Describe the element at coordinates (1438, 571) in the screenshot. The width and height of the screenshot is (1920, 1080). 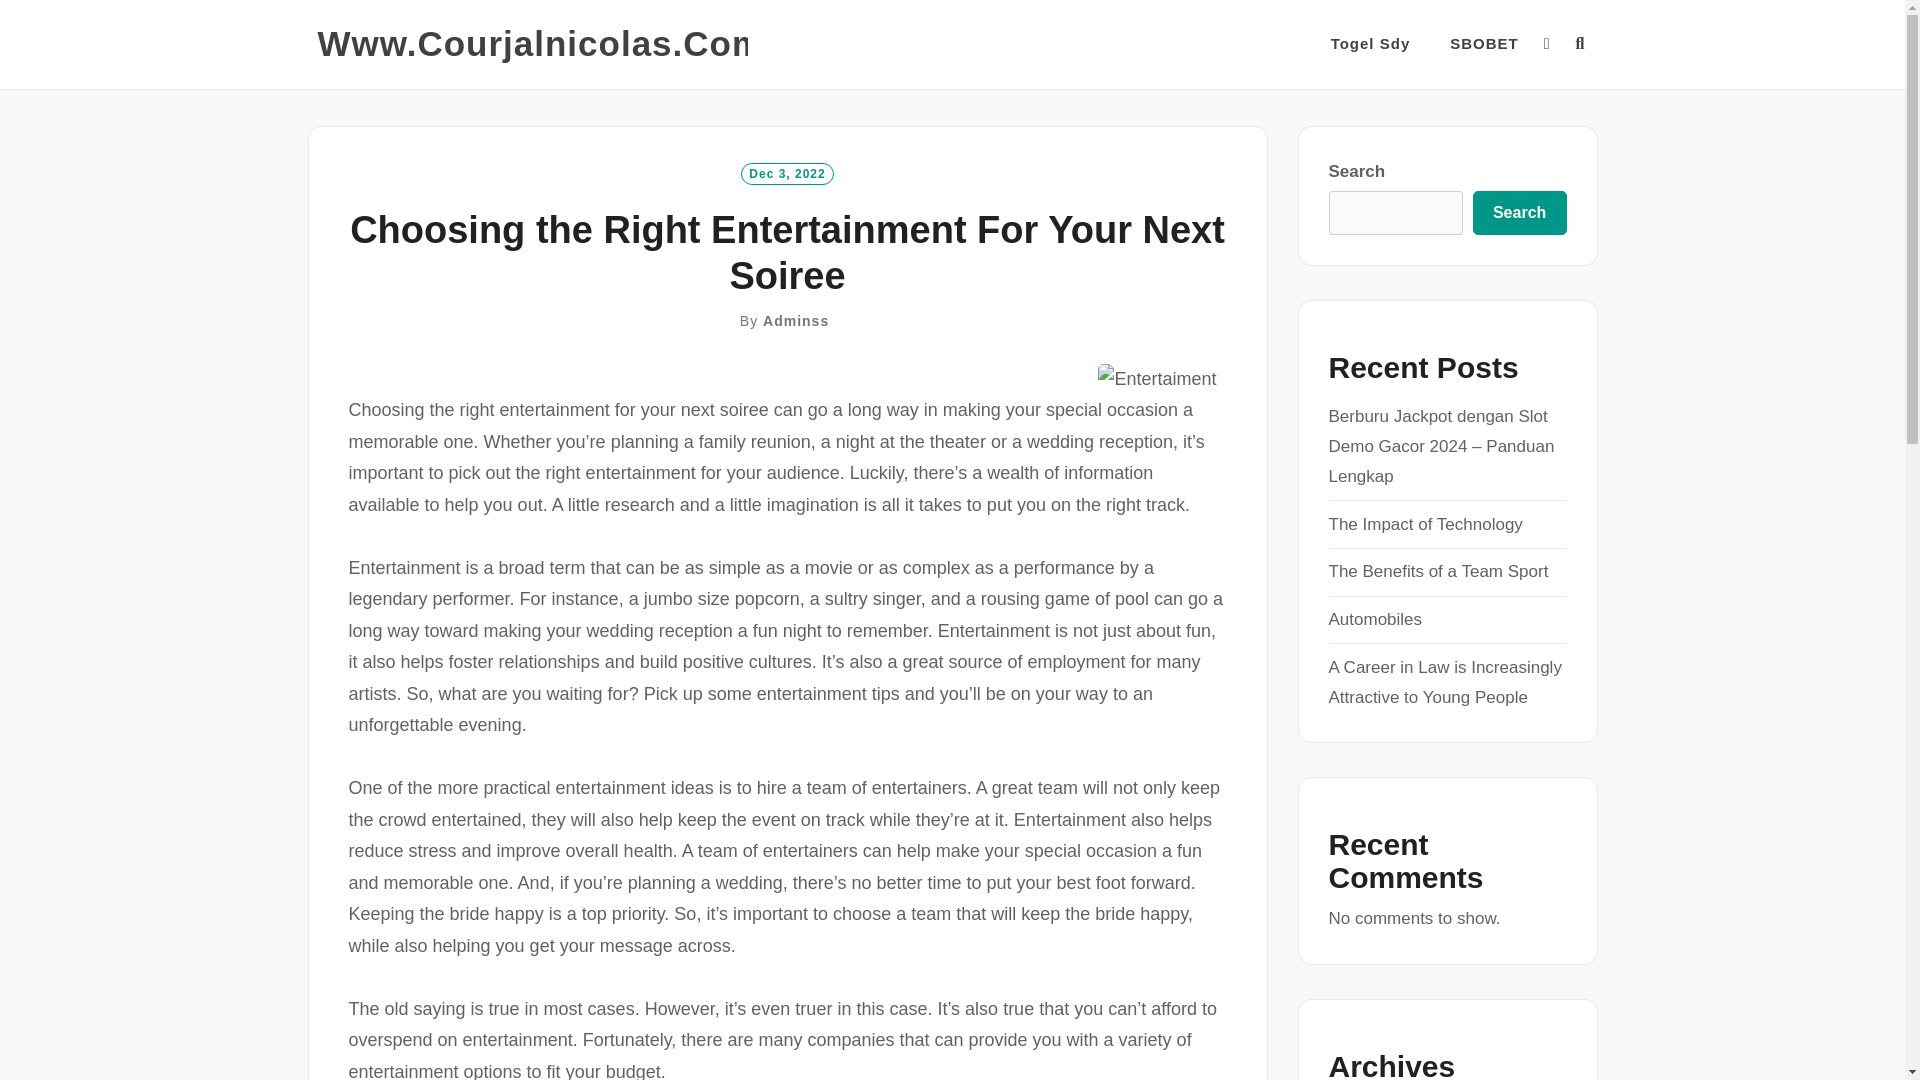
I see `The Benefits of a Team Sport` at that location.